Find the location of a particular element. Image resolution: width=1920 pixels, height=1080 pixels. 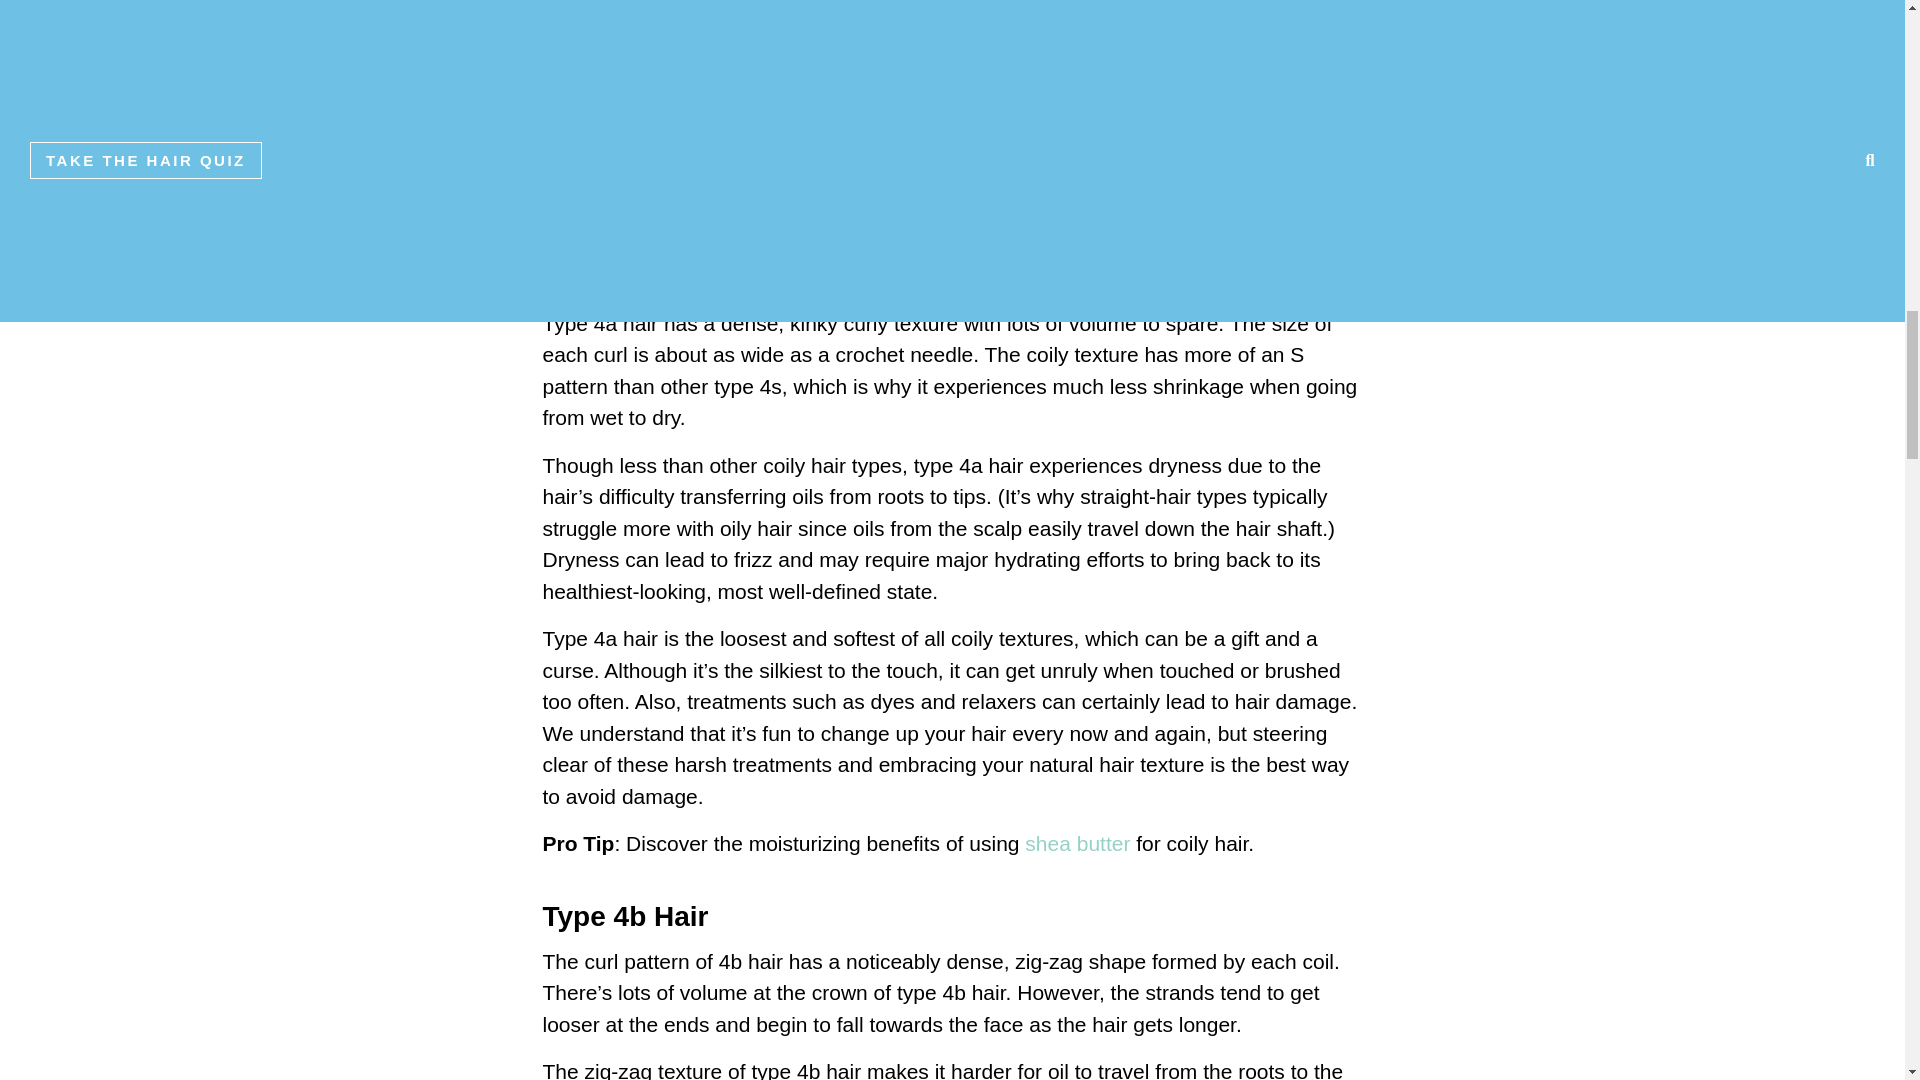

type 4 hair is located at coordinates (1162, 6).